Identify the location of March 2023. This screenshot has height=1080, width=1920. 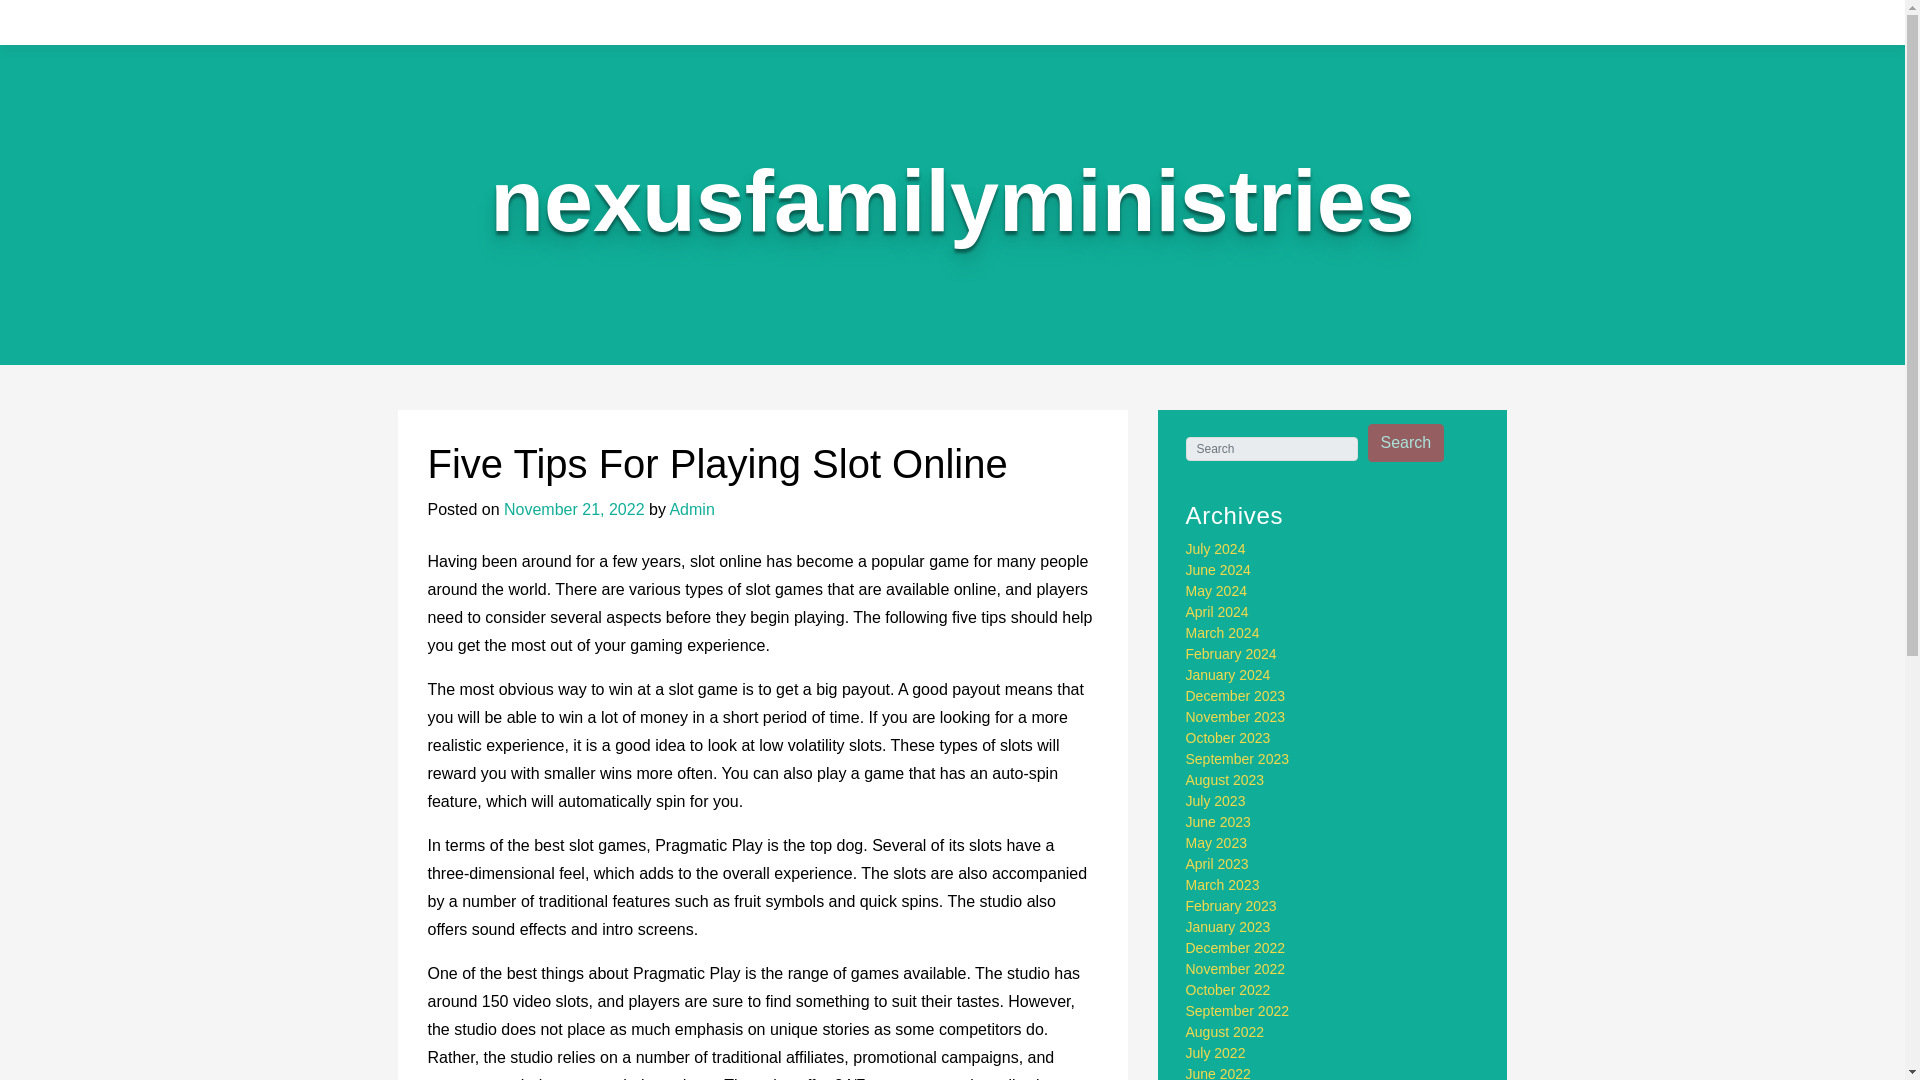
(1222, 884).